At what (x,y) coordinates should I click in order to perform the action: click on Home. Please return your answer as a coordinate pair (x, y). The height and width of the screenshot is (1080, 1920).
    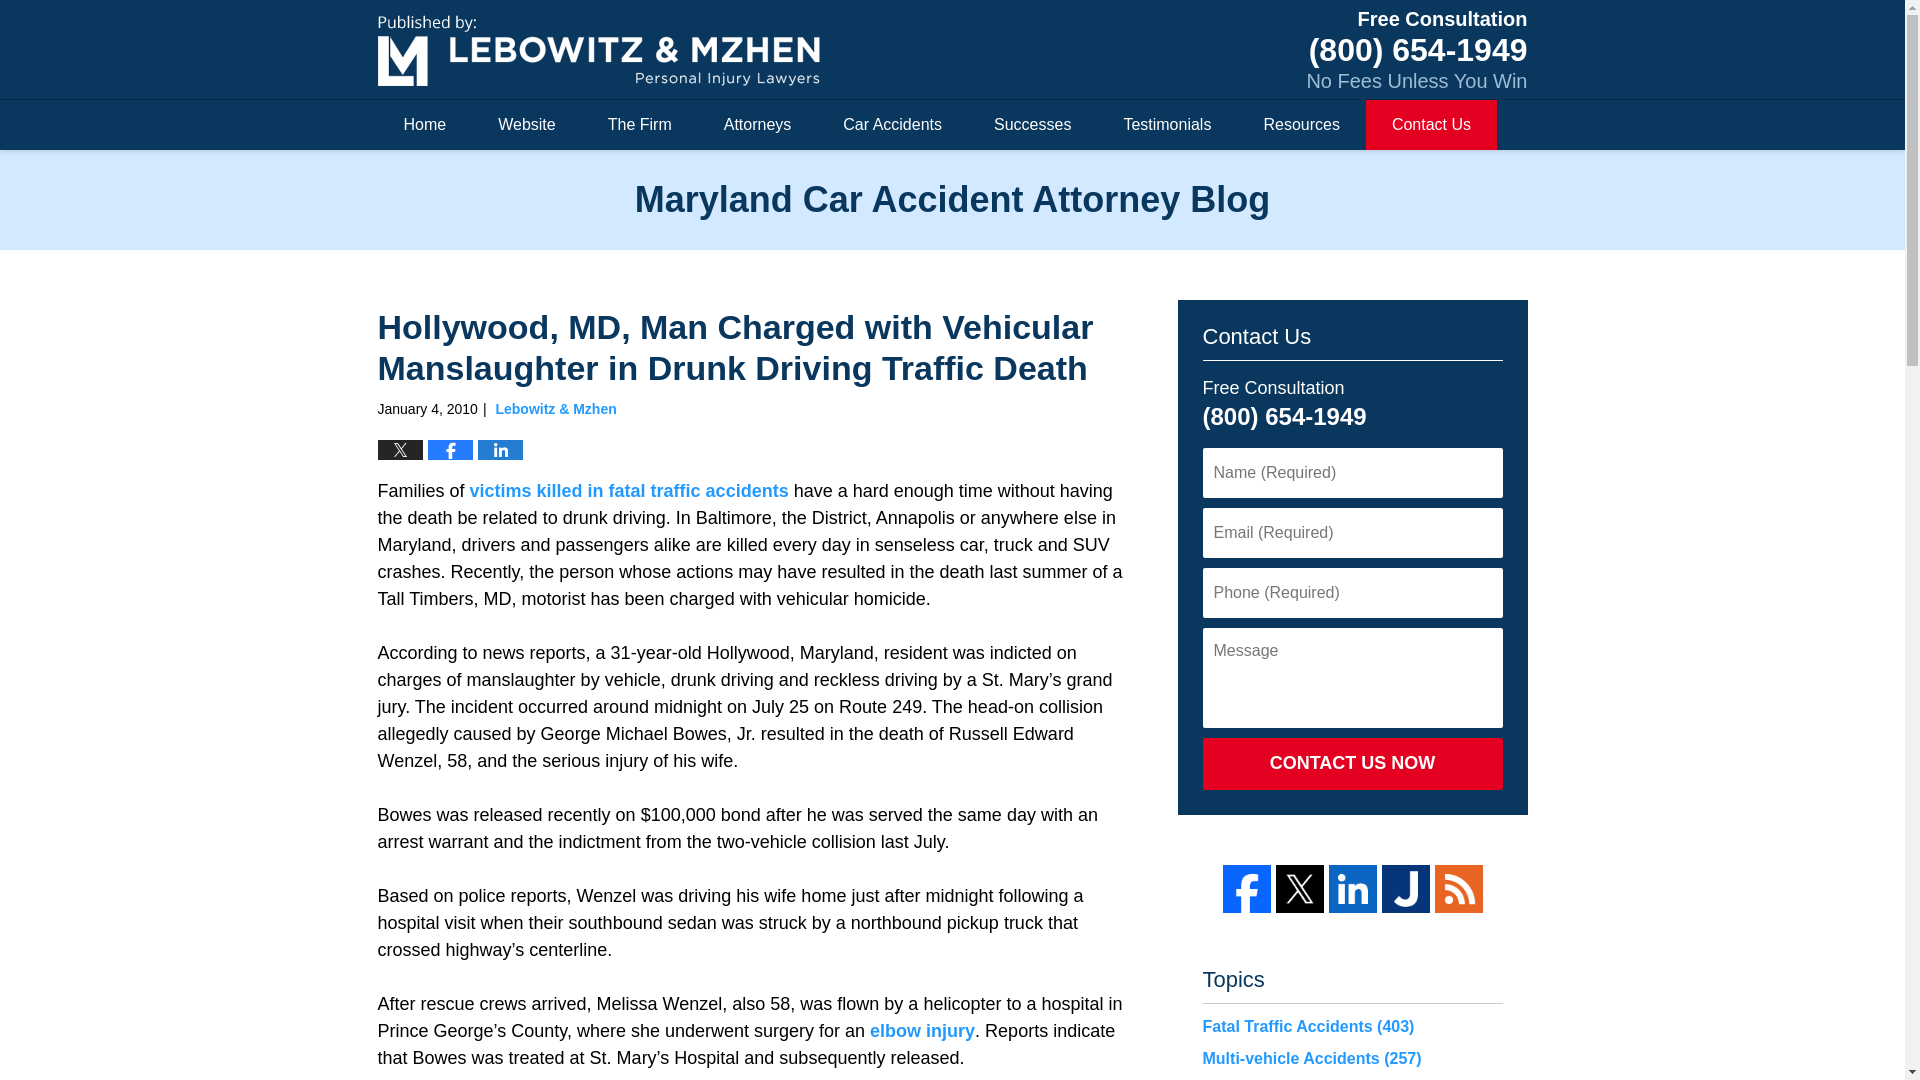
    Looking at the image, I should click on (425, 125).